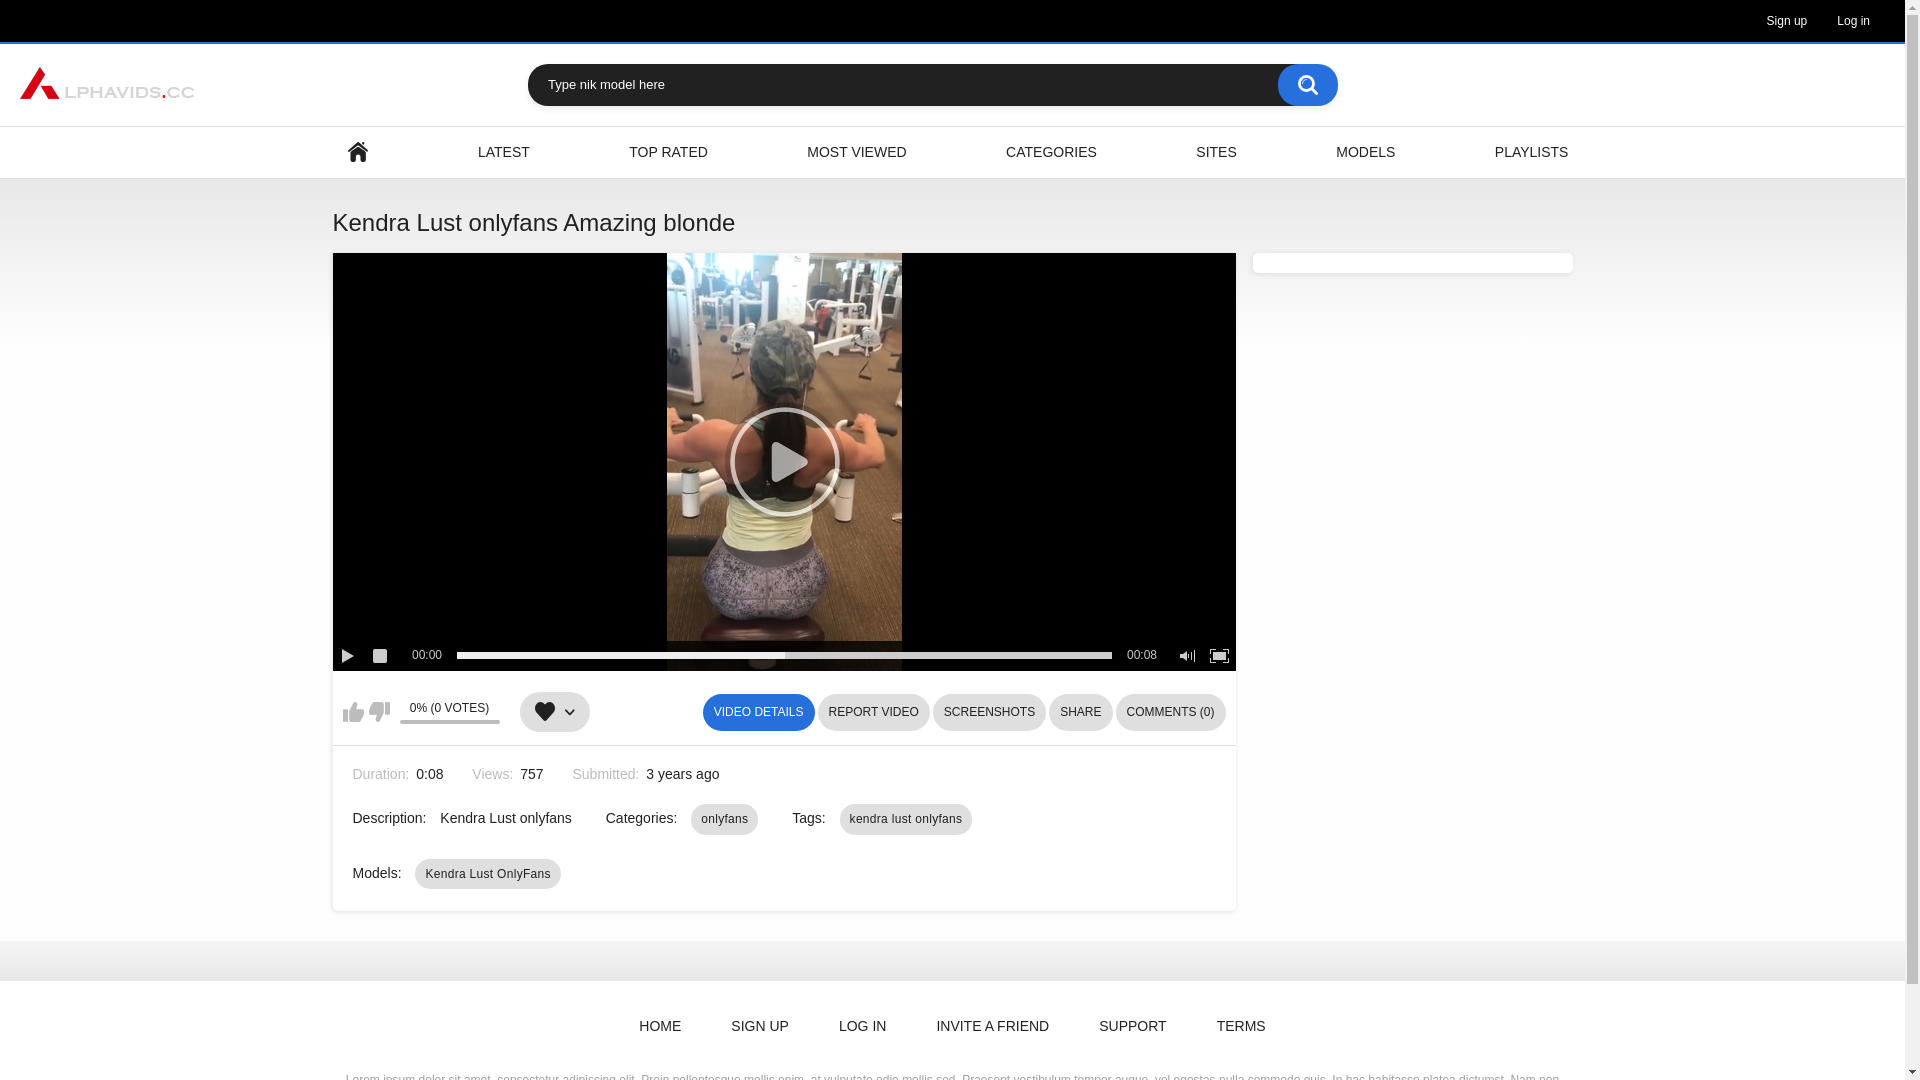 The width and height of the screenshot is (1920, 1080). Describe the element at coordinates (660, 1026) in the screenshot. I see `HOME` at that location.